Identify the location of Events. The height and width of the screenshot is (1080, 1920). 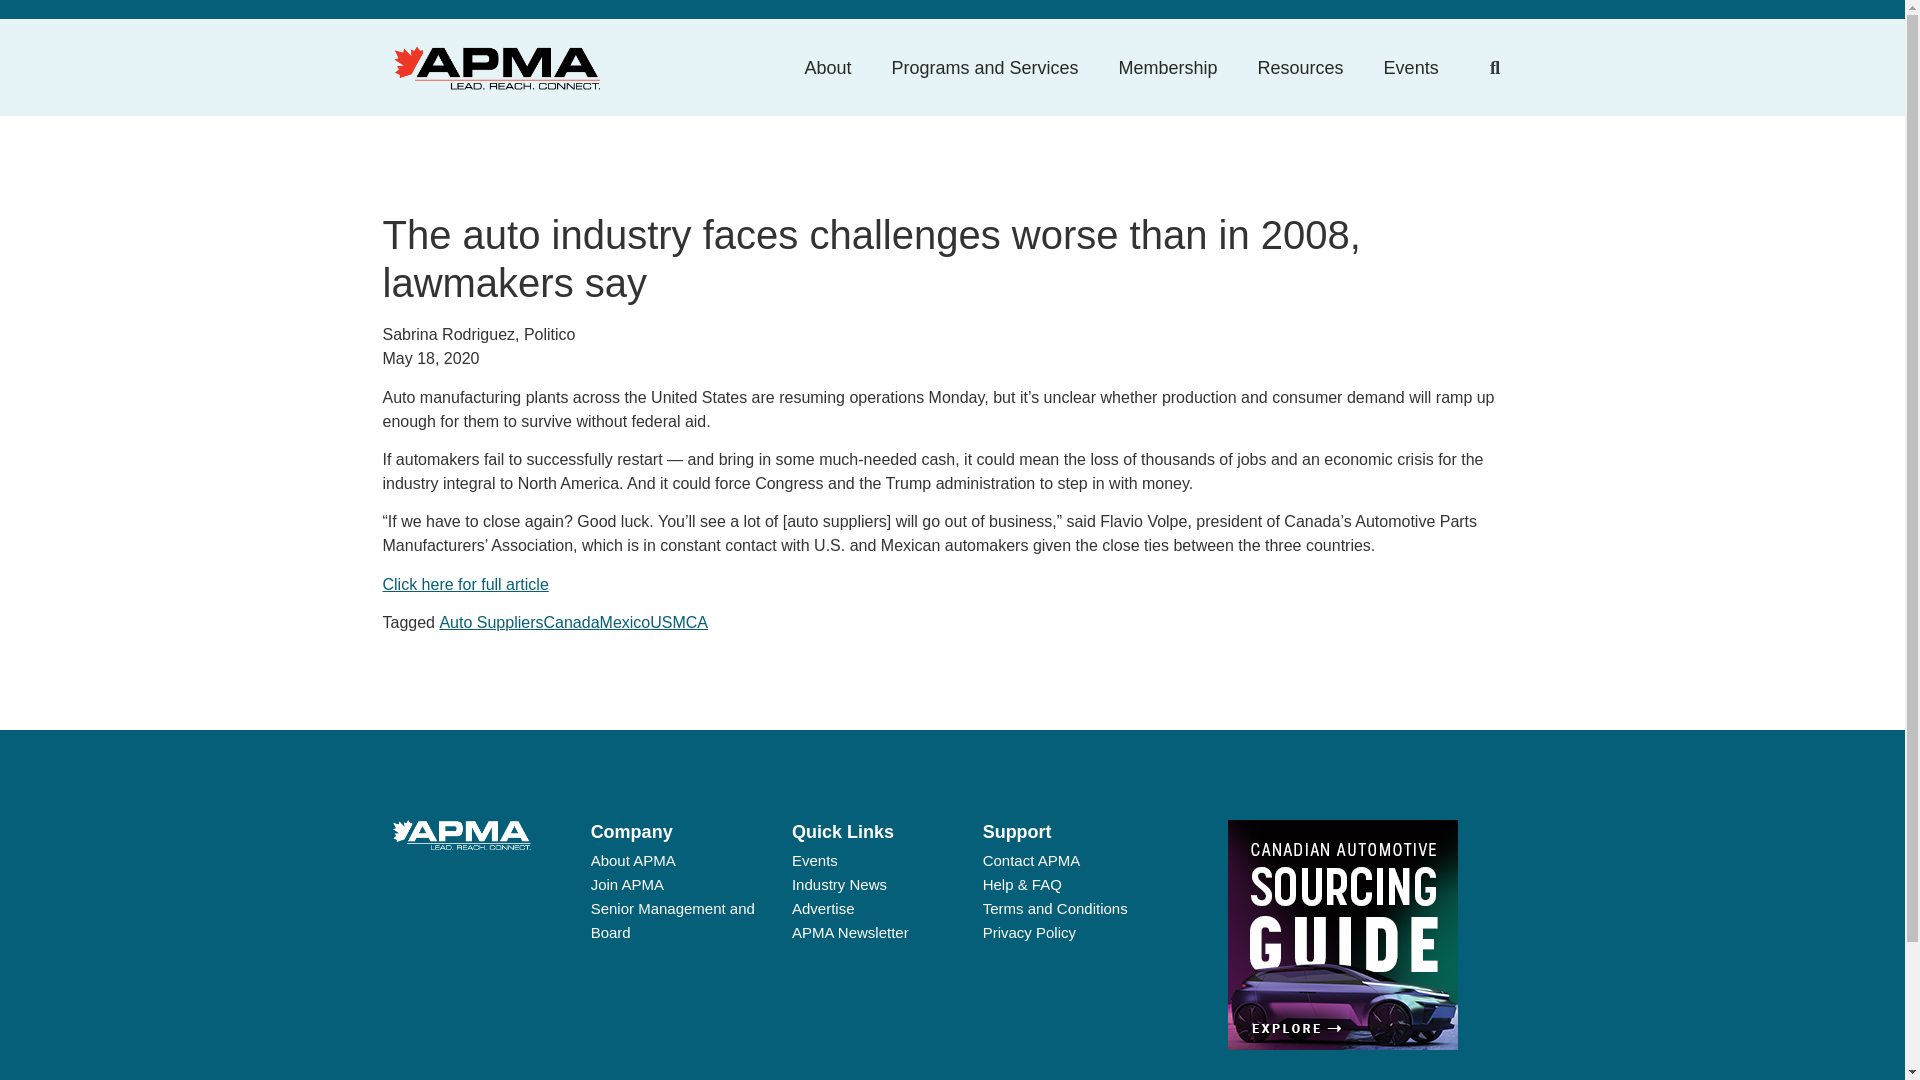
(1411, 68).